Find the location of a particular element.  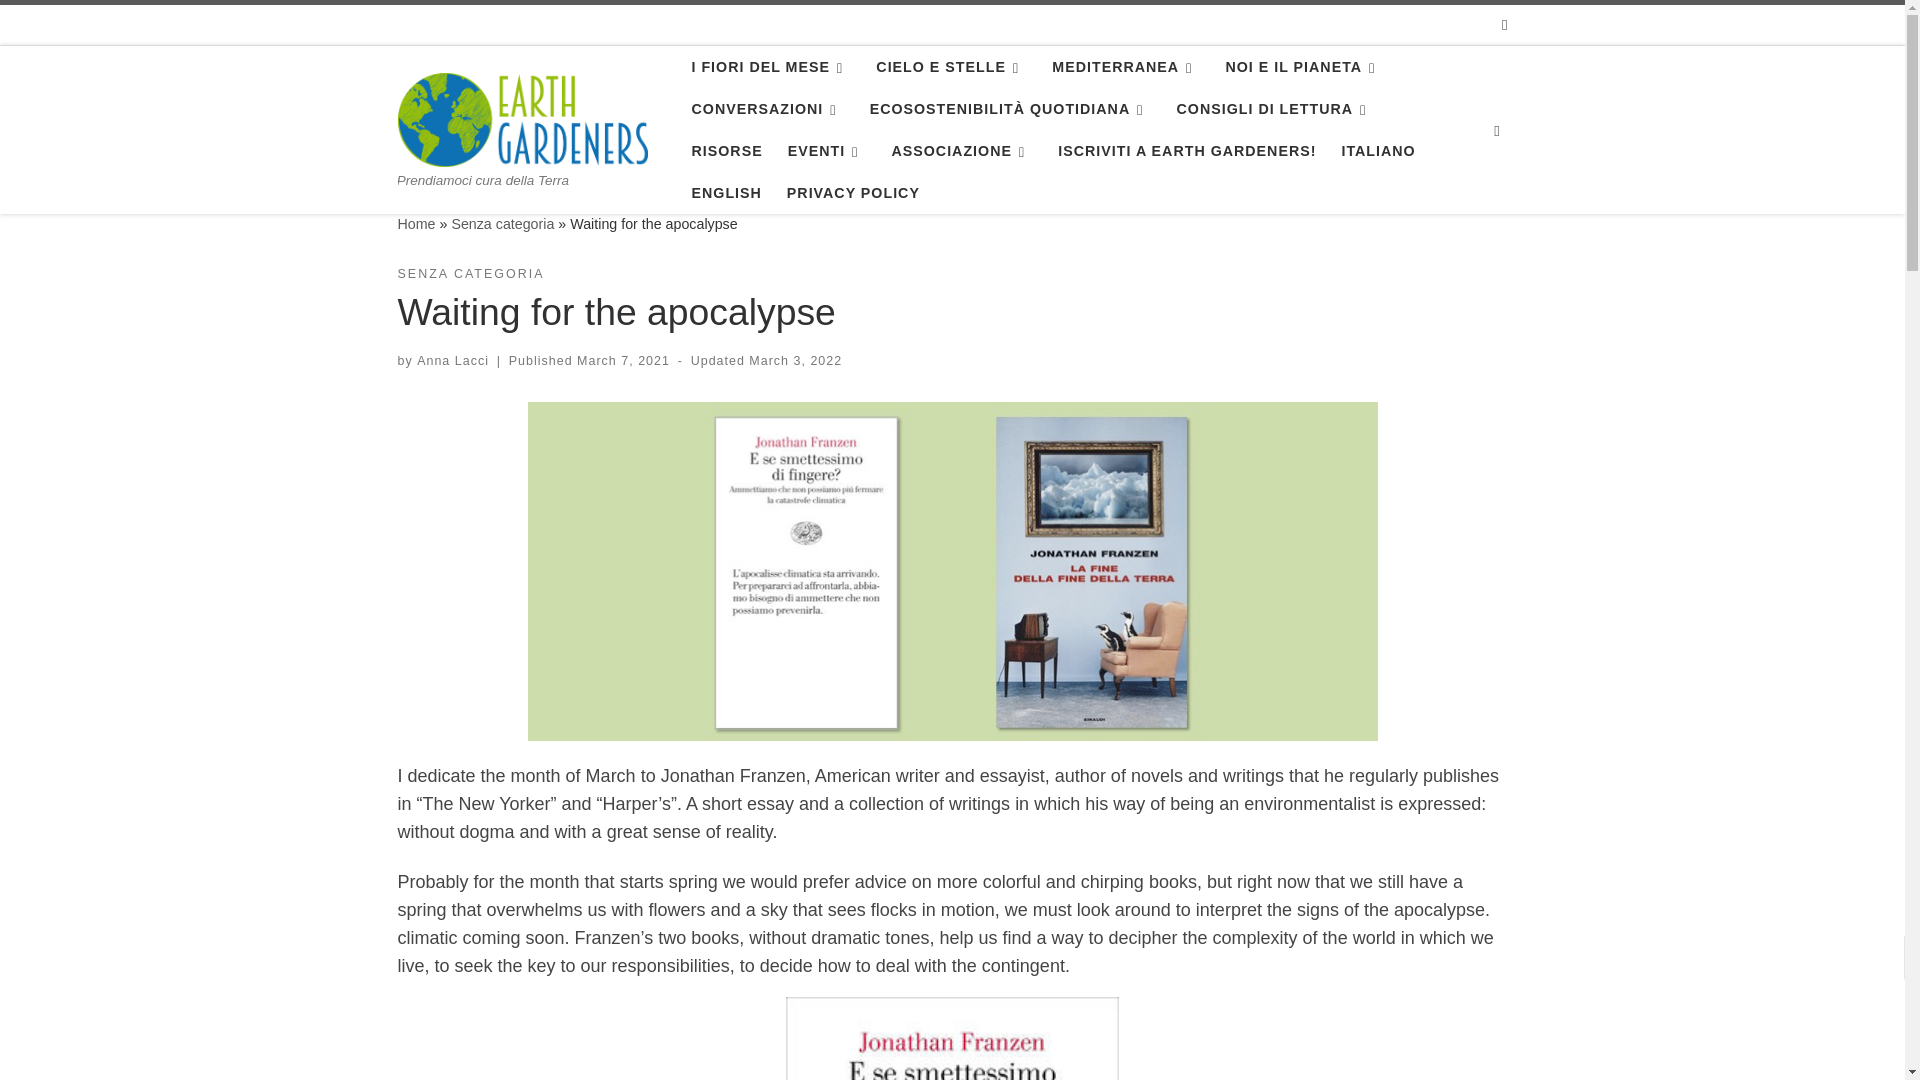

6:02 pm is located at coordinates (624, 361).